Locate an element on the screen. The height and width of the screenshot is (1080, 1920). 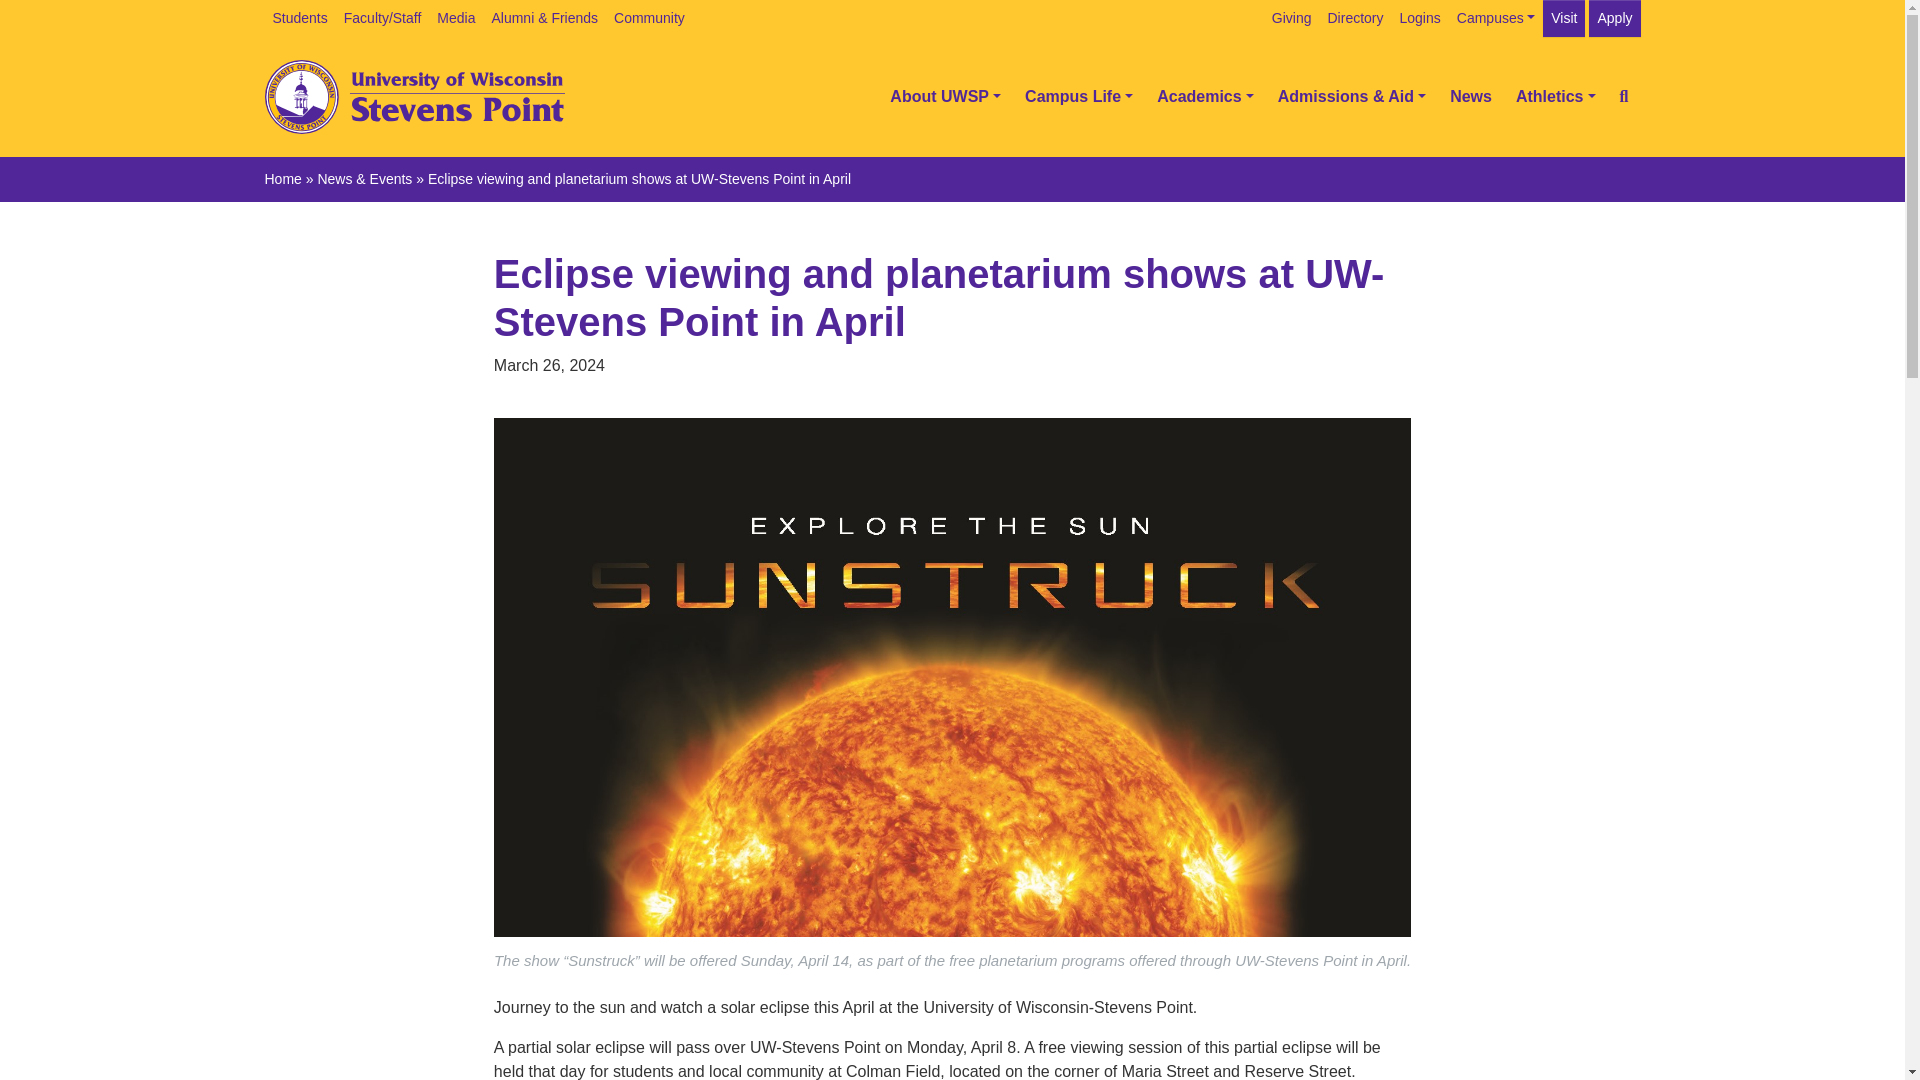
Apply is located at coordinates (1614, 18).